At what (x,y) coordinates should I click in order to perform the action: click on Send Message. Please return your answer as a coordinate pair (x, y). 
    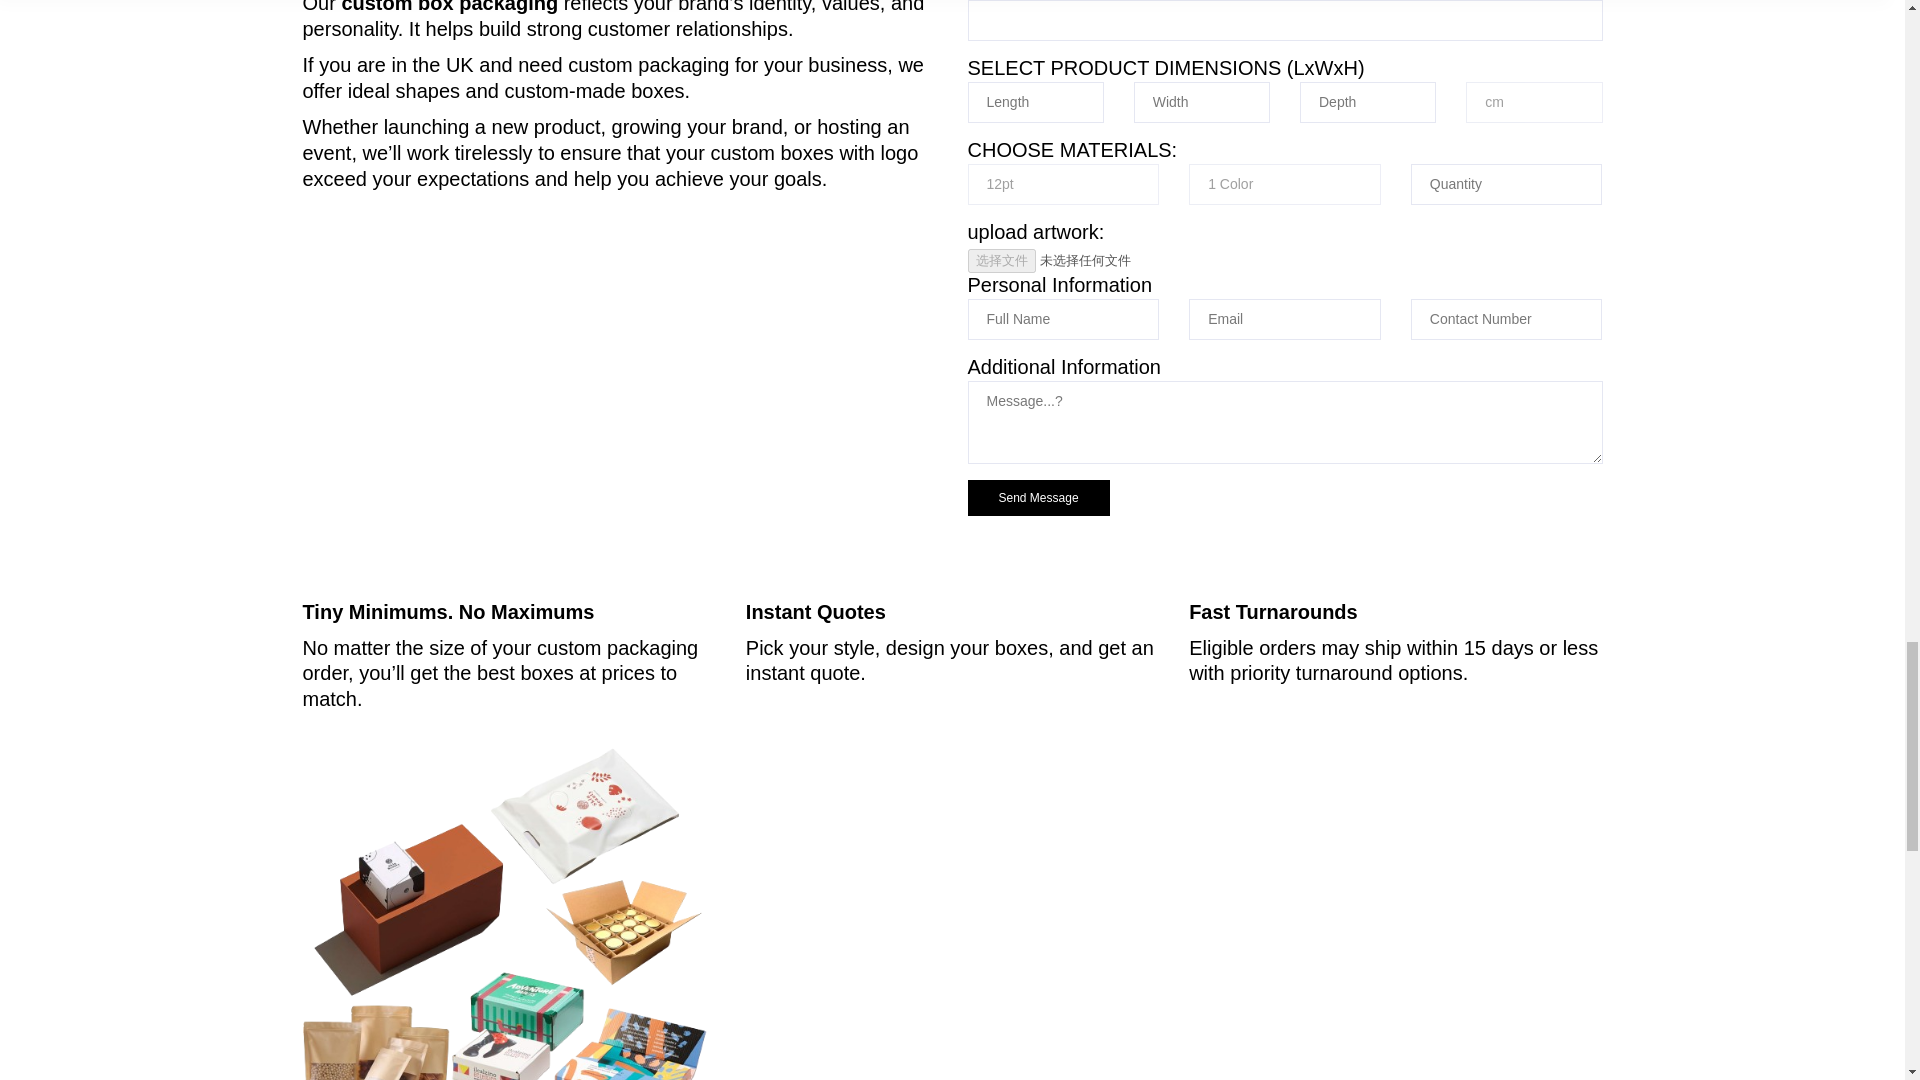
    Looking at the image, I should click on (1038, 498).